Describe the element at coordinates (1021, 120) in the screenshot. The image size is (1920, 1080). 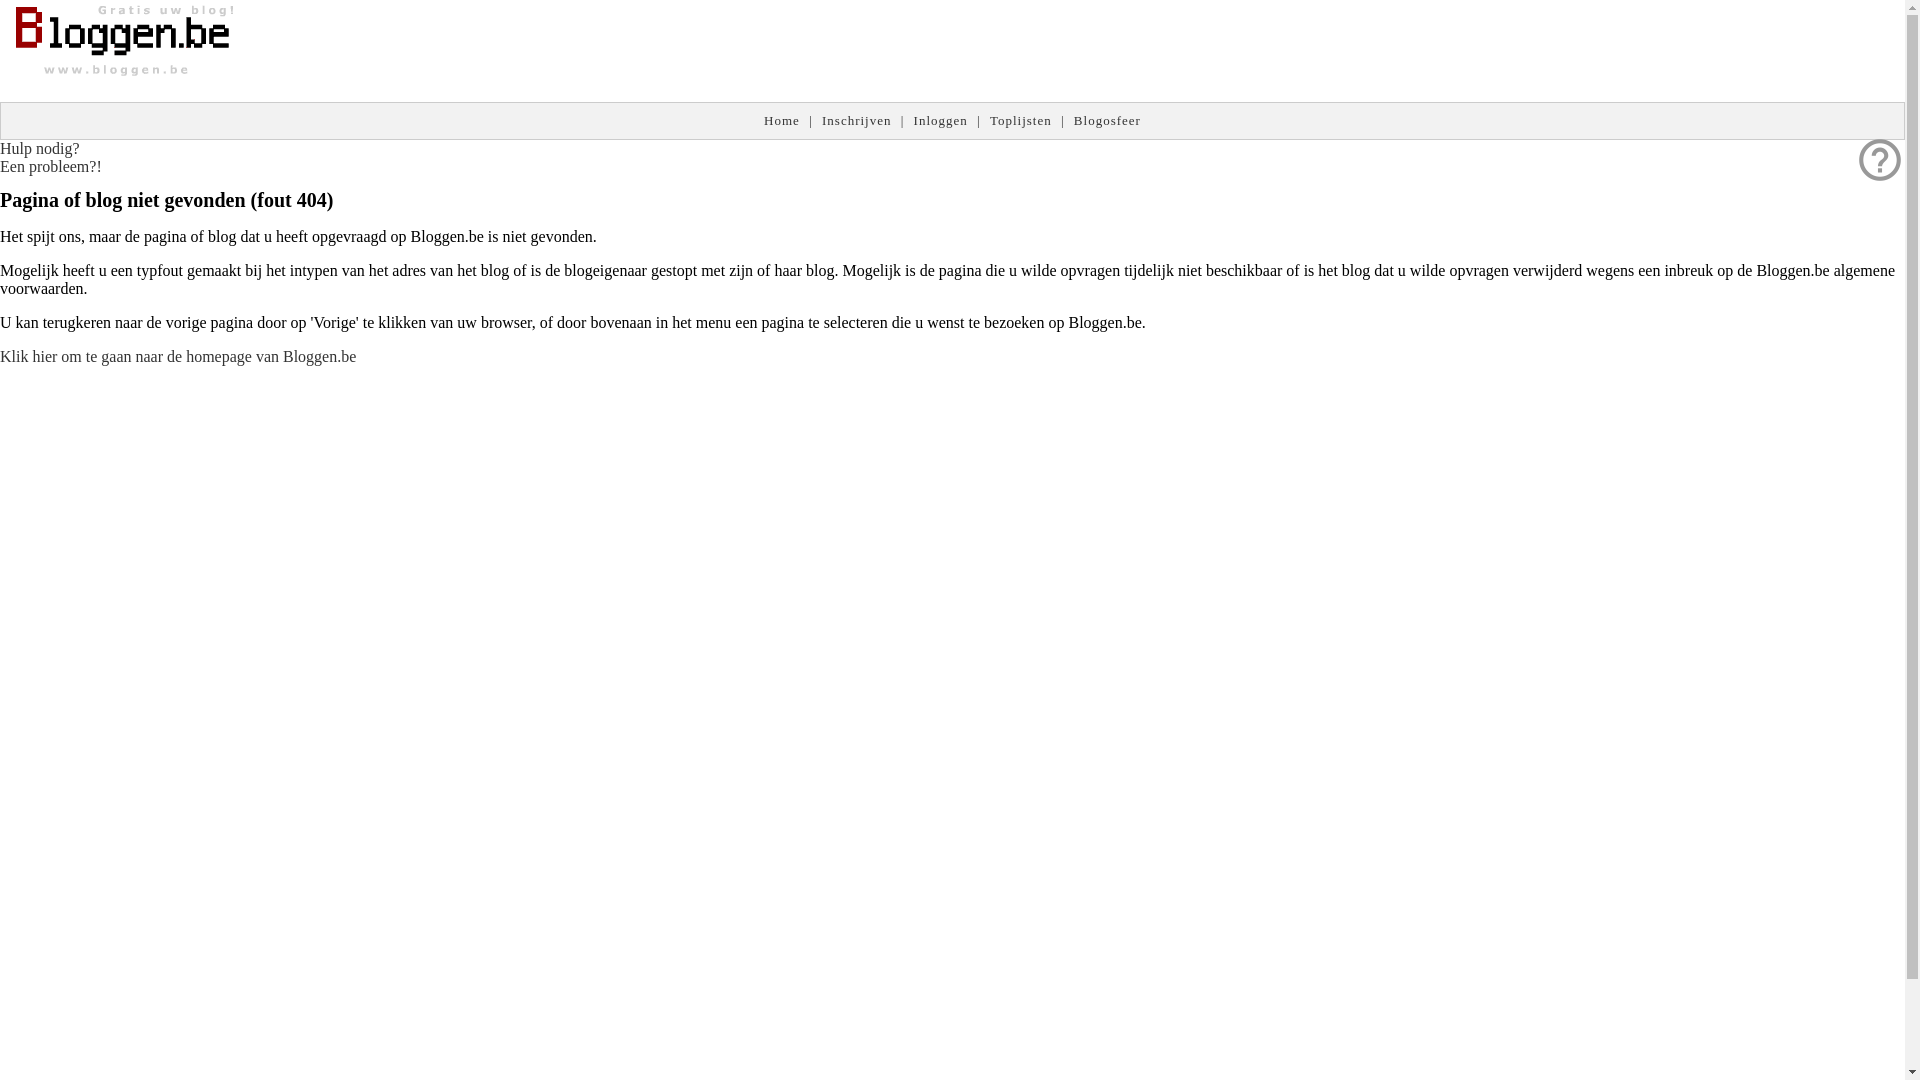
I see `Toplijsten` at that location.